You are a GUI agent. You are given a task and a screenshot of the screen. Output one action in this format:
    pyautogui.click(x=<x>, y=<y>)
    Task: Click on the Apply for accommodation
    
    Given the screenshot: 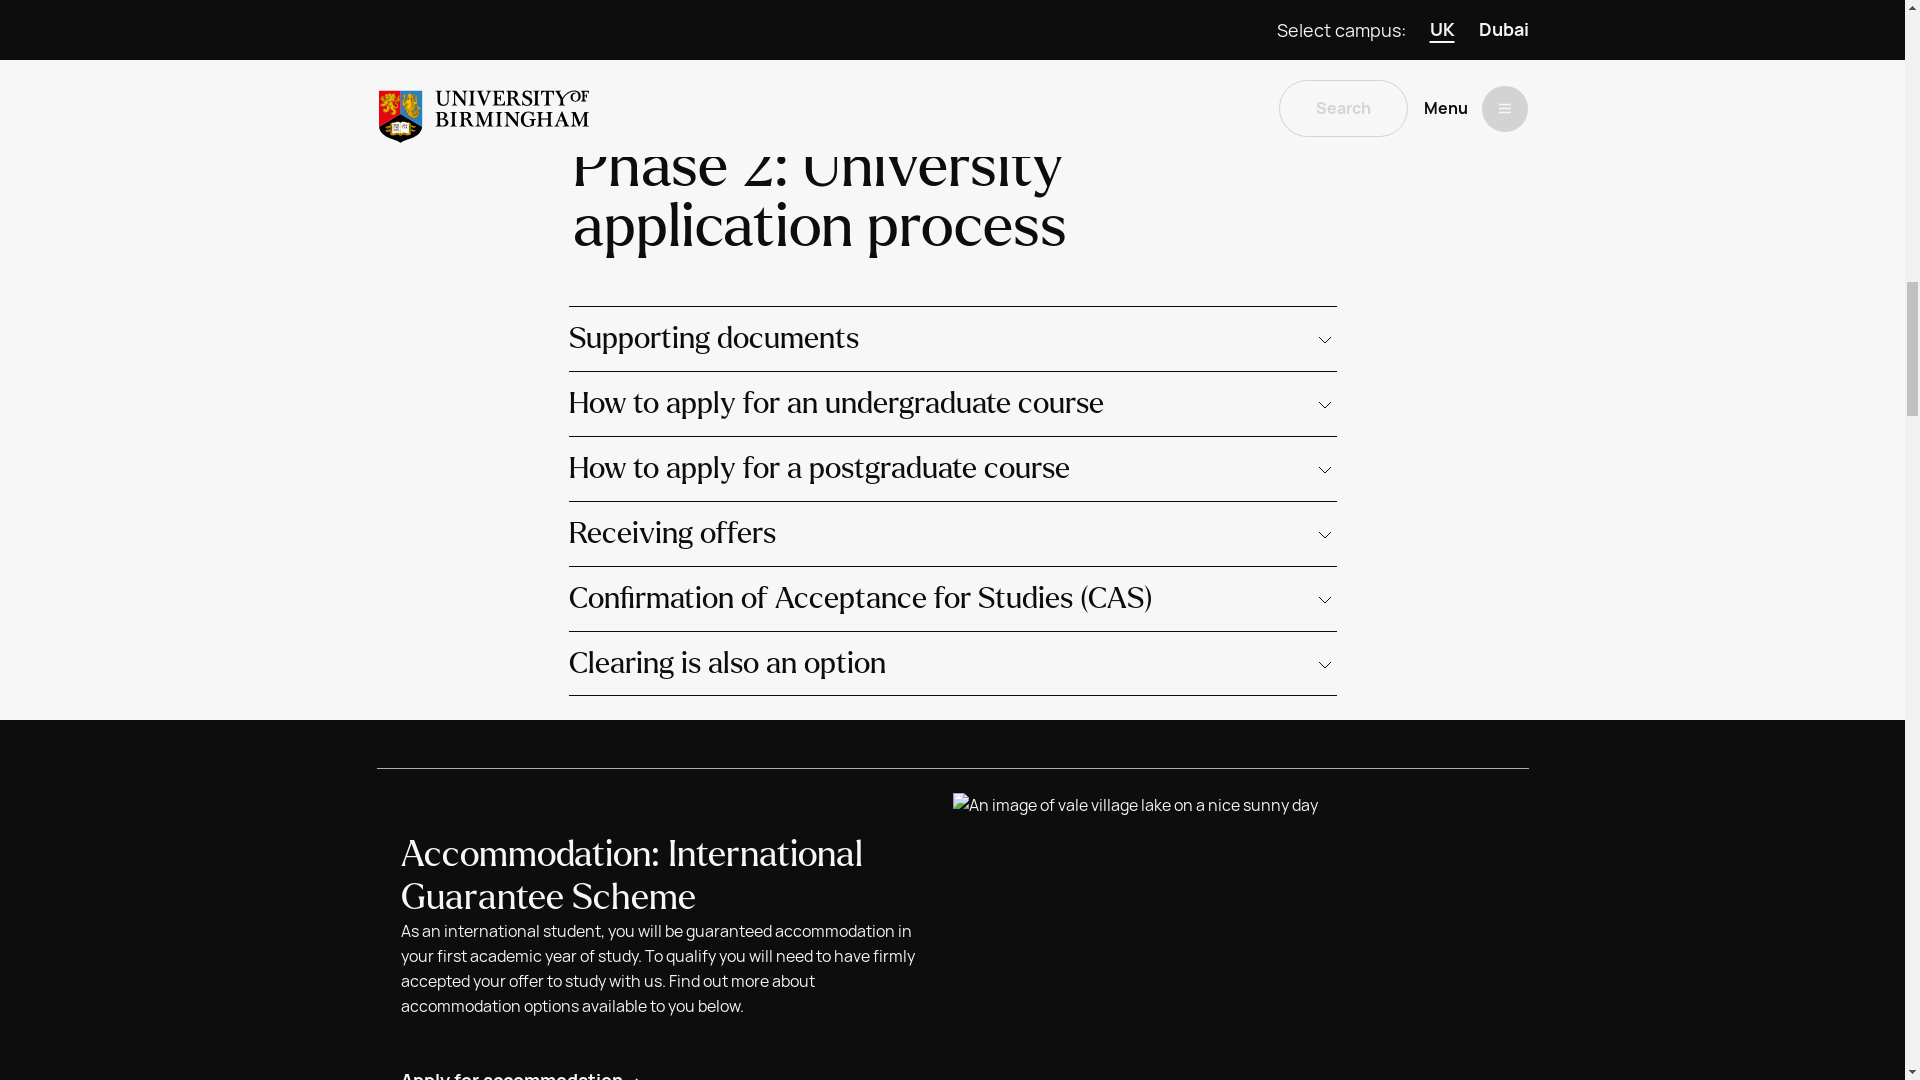 What is the action you would take?
    pyautogui.click(x=522, y=1074)
    